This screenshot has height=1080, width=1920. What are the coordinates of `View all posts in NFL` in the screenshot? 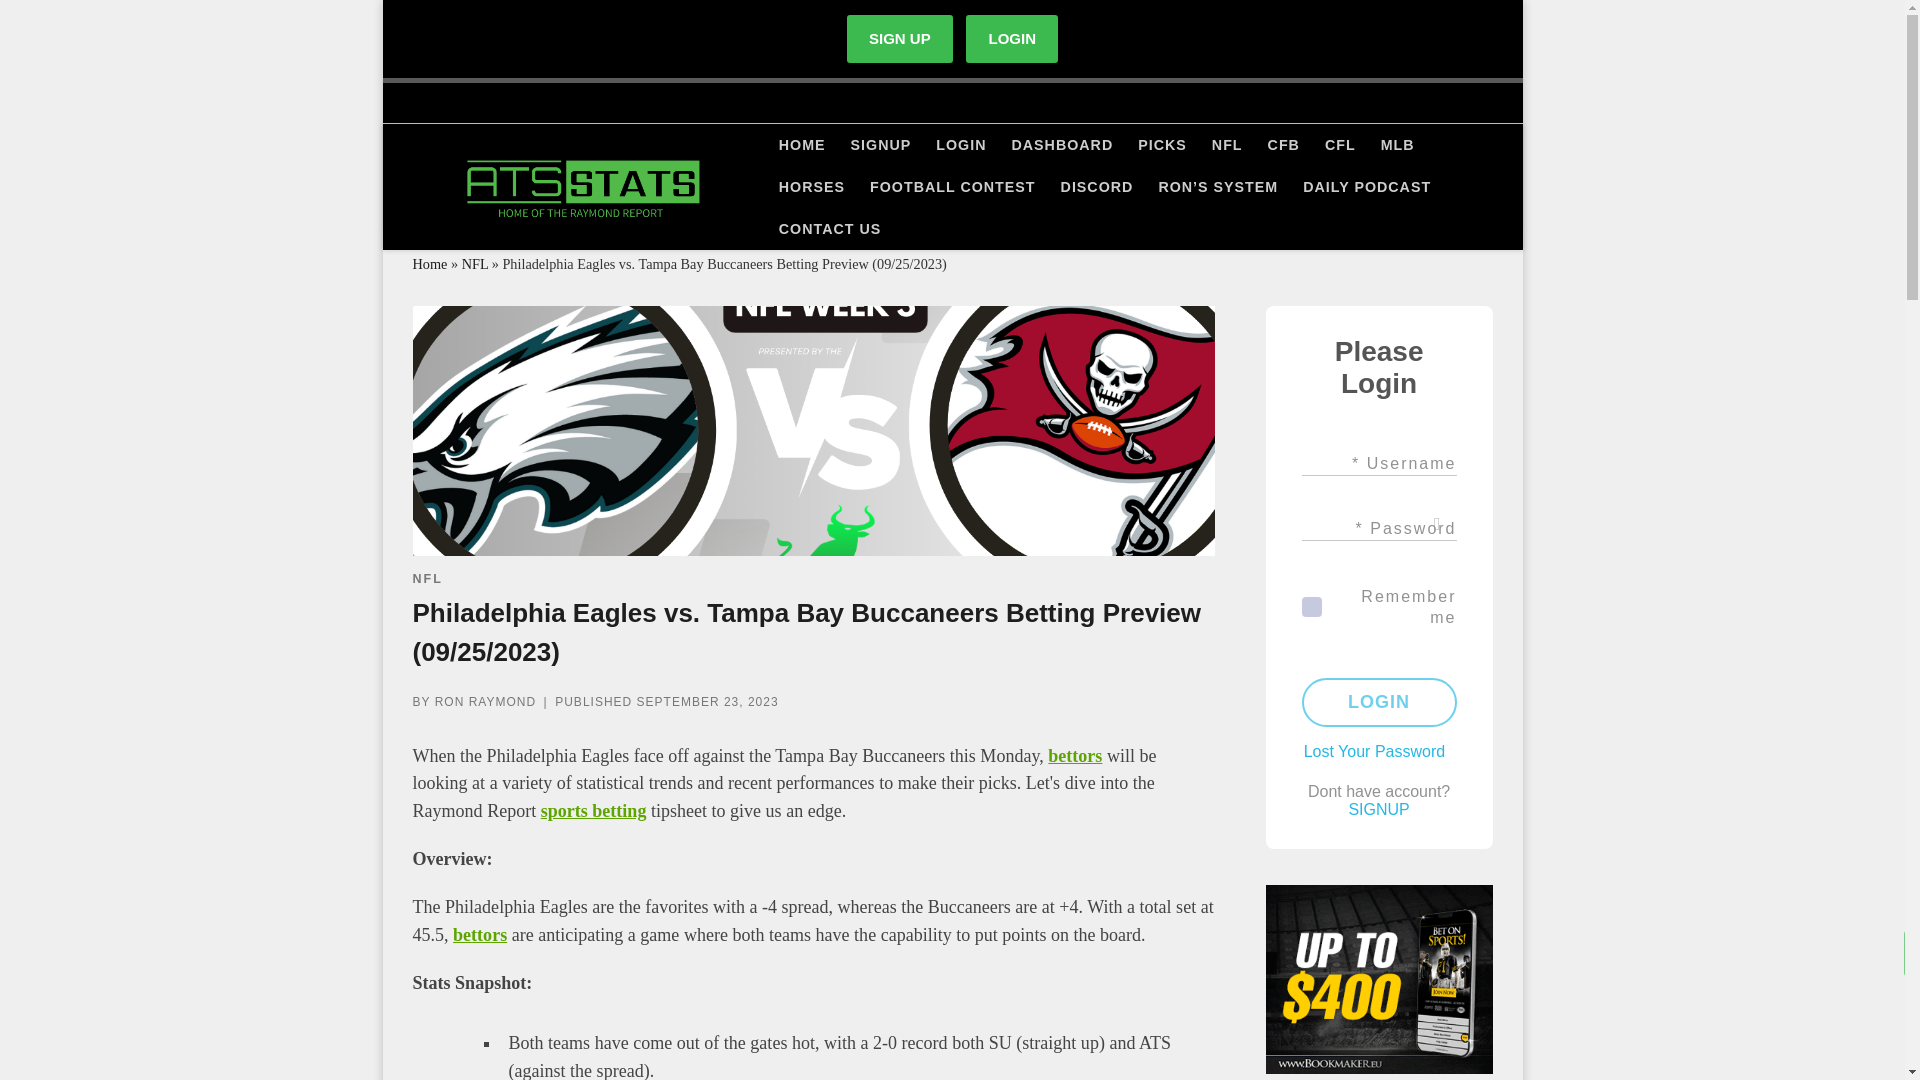 It's located at (426, 578).